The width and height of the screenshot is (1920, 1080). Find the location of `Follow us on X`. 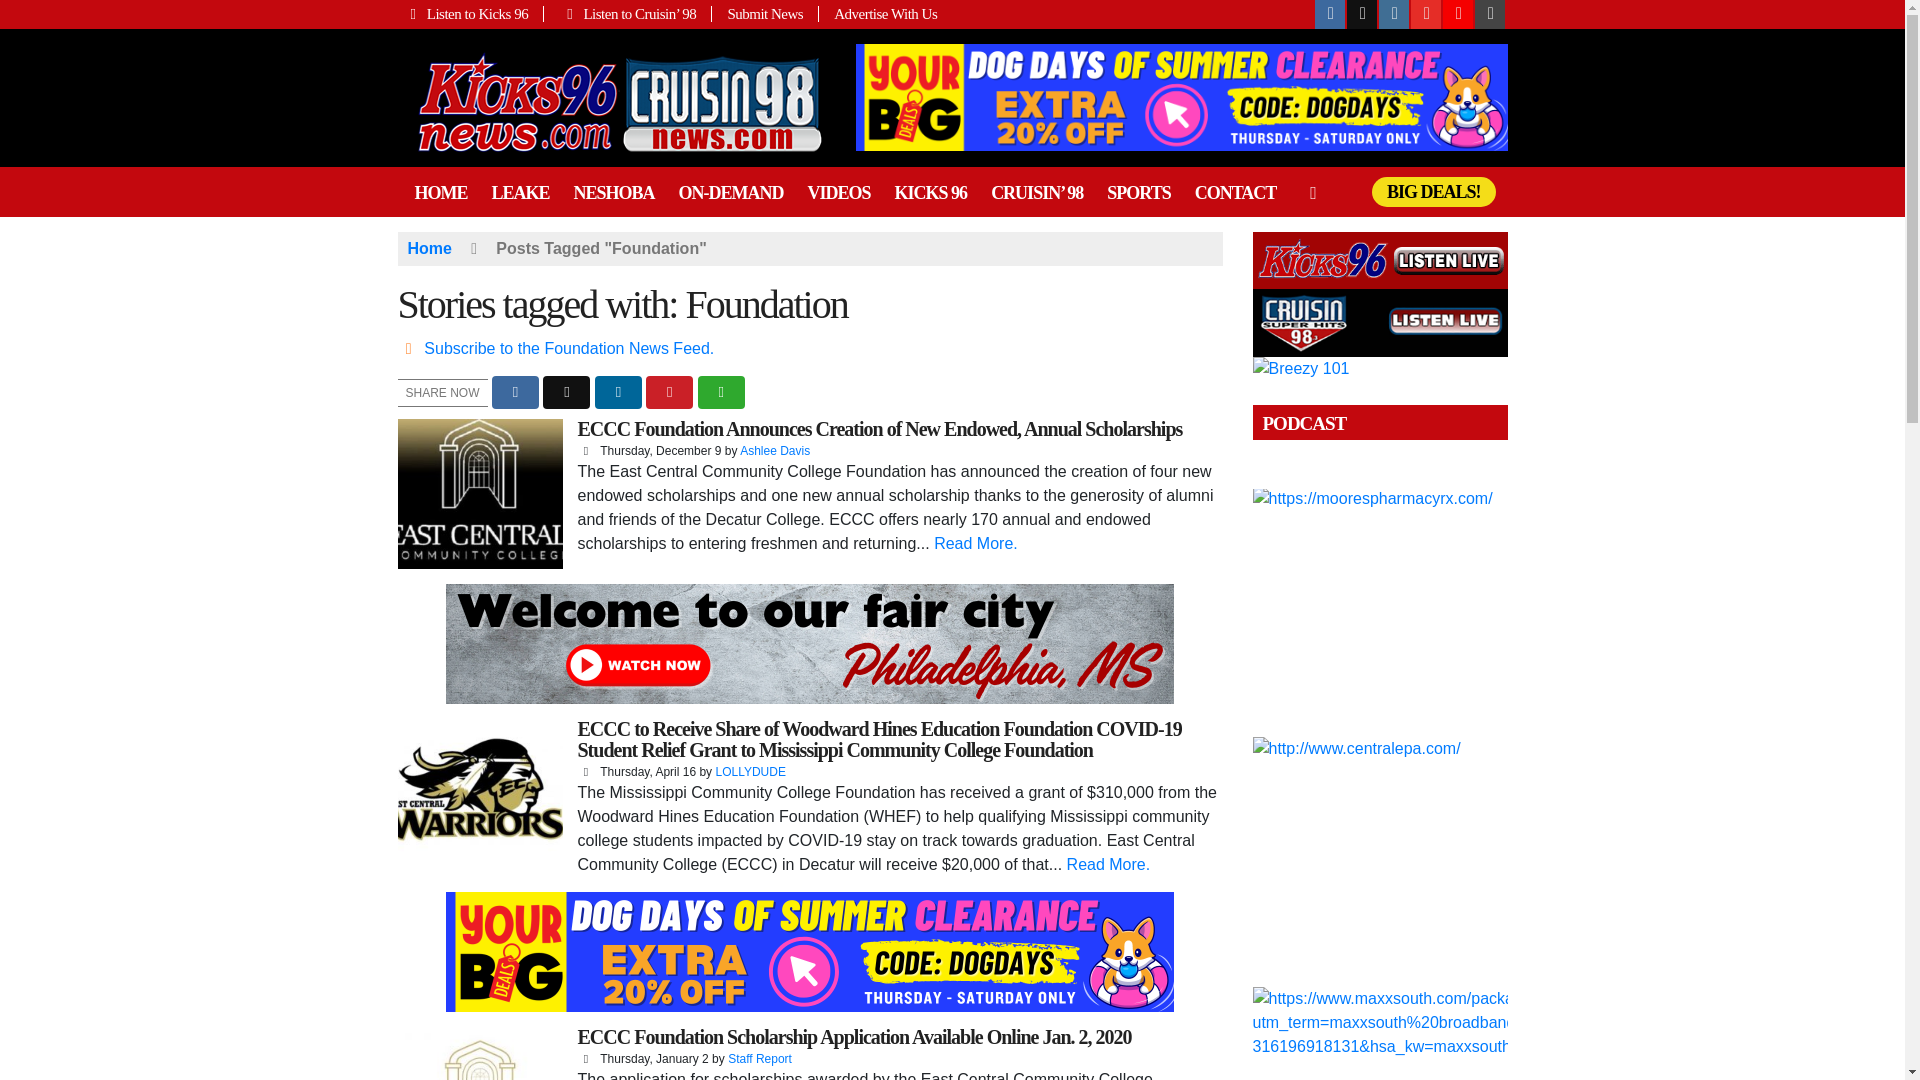

Follow us on X is located at coordinates (1362, 14).